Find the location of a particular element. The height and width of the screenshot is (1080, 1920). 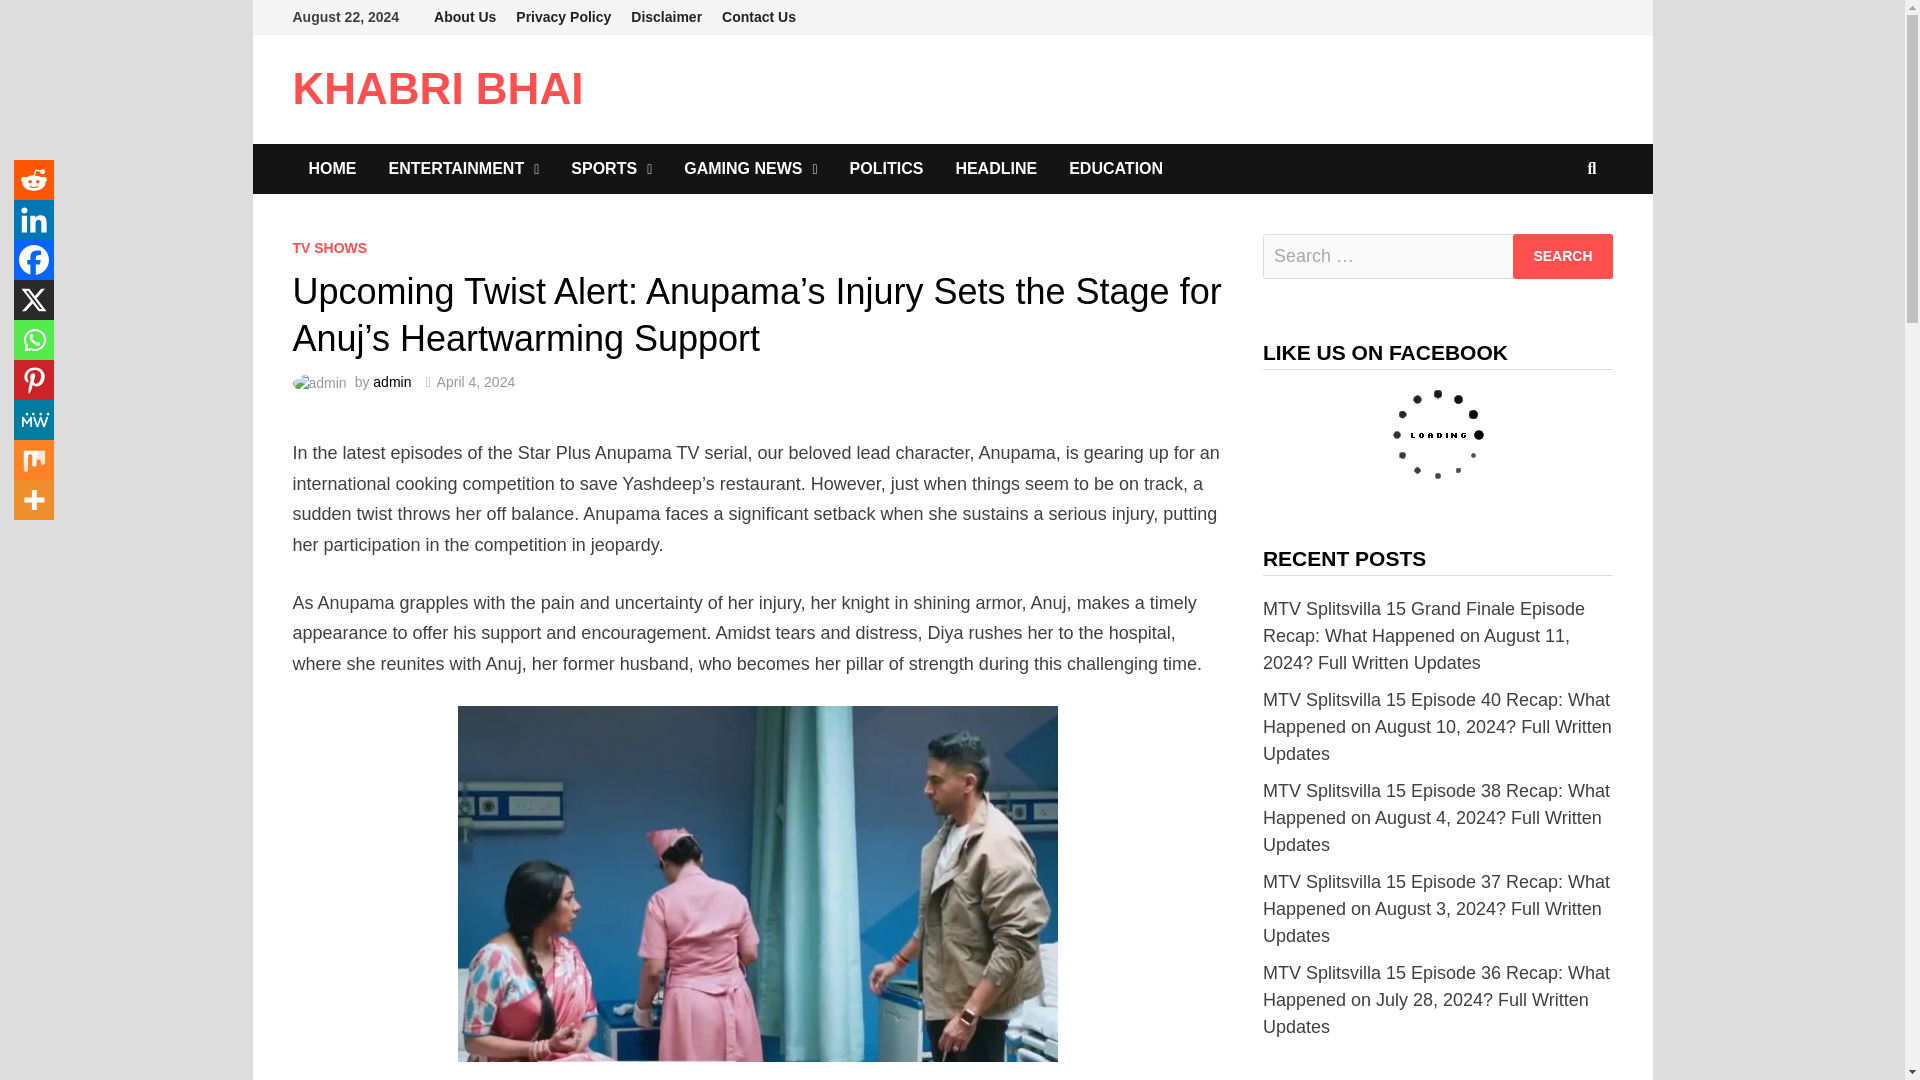

KHABRI BHAI is located at coordinates (437, 88).